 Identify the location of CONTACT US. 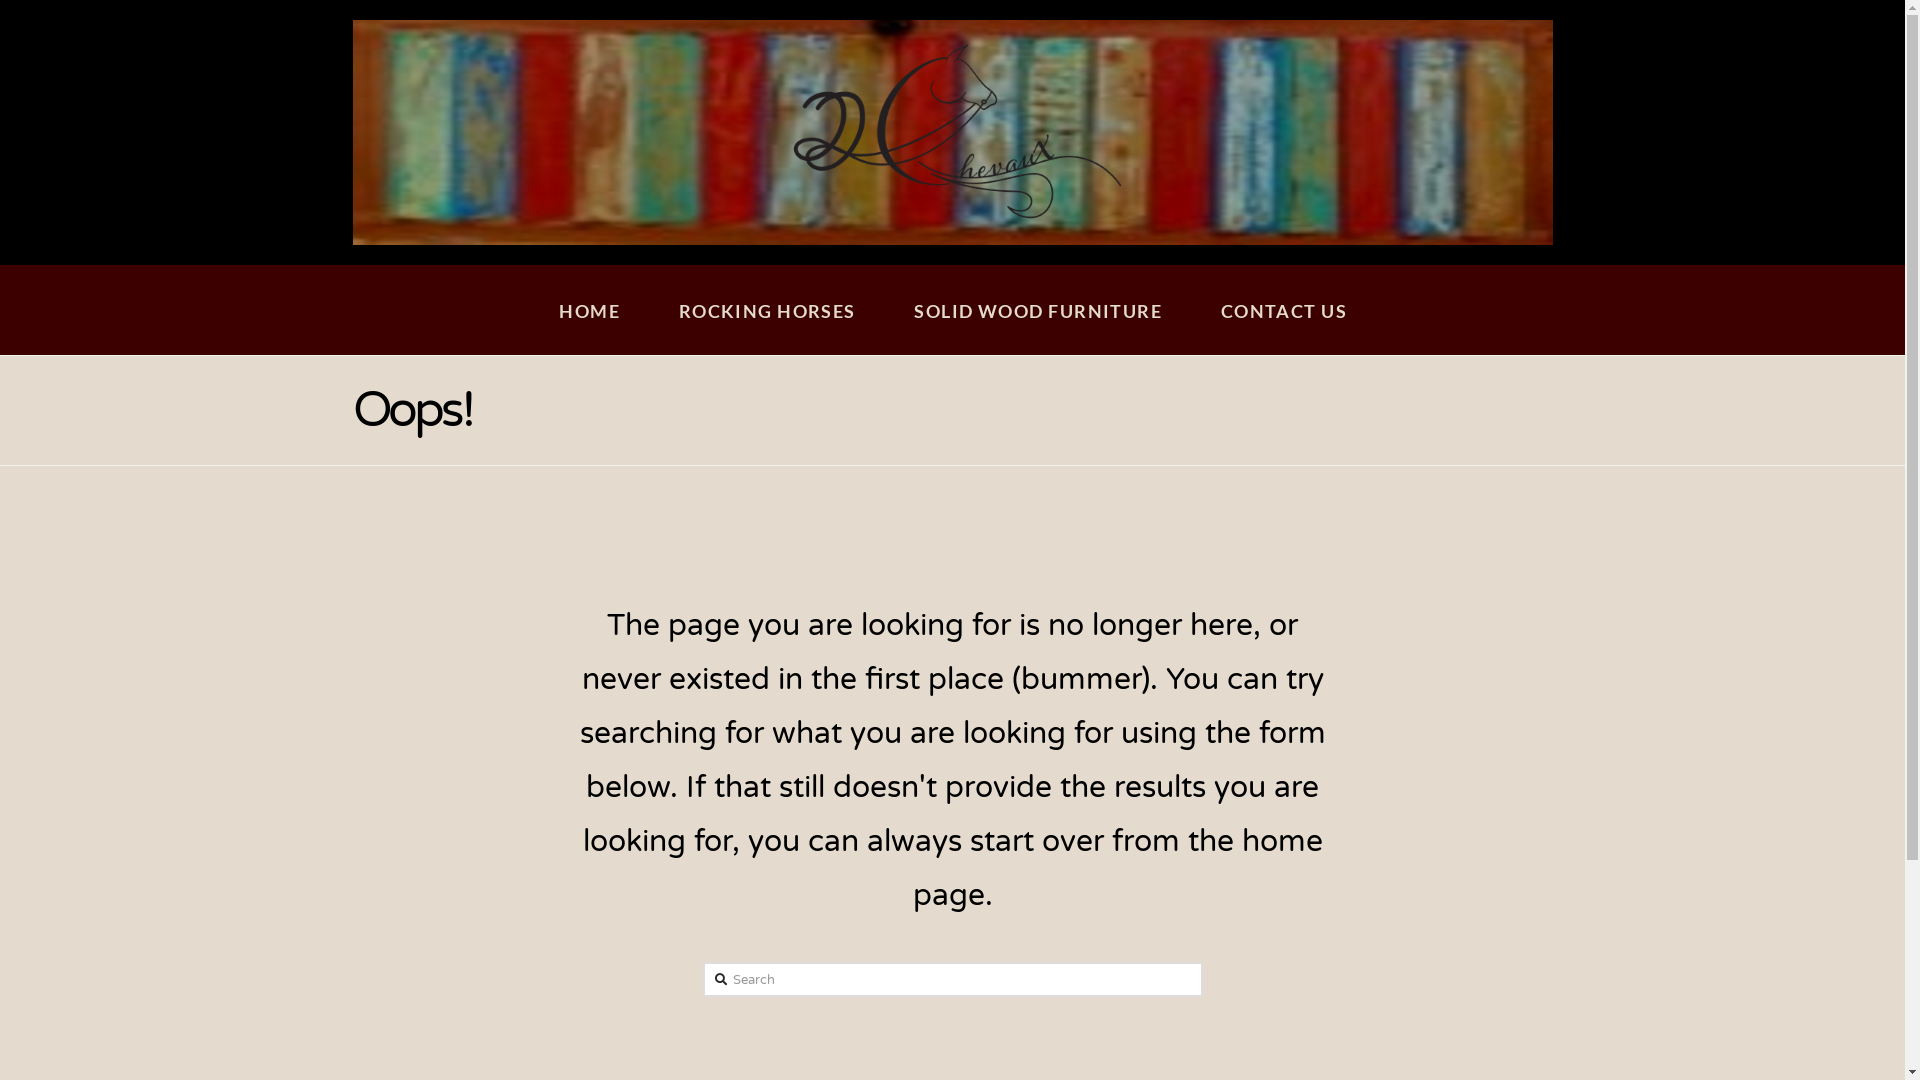
(1284, 310).